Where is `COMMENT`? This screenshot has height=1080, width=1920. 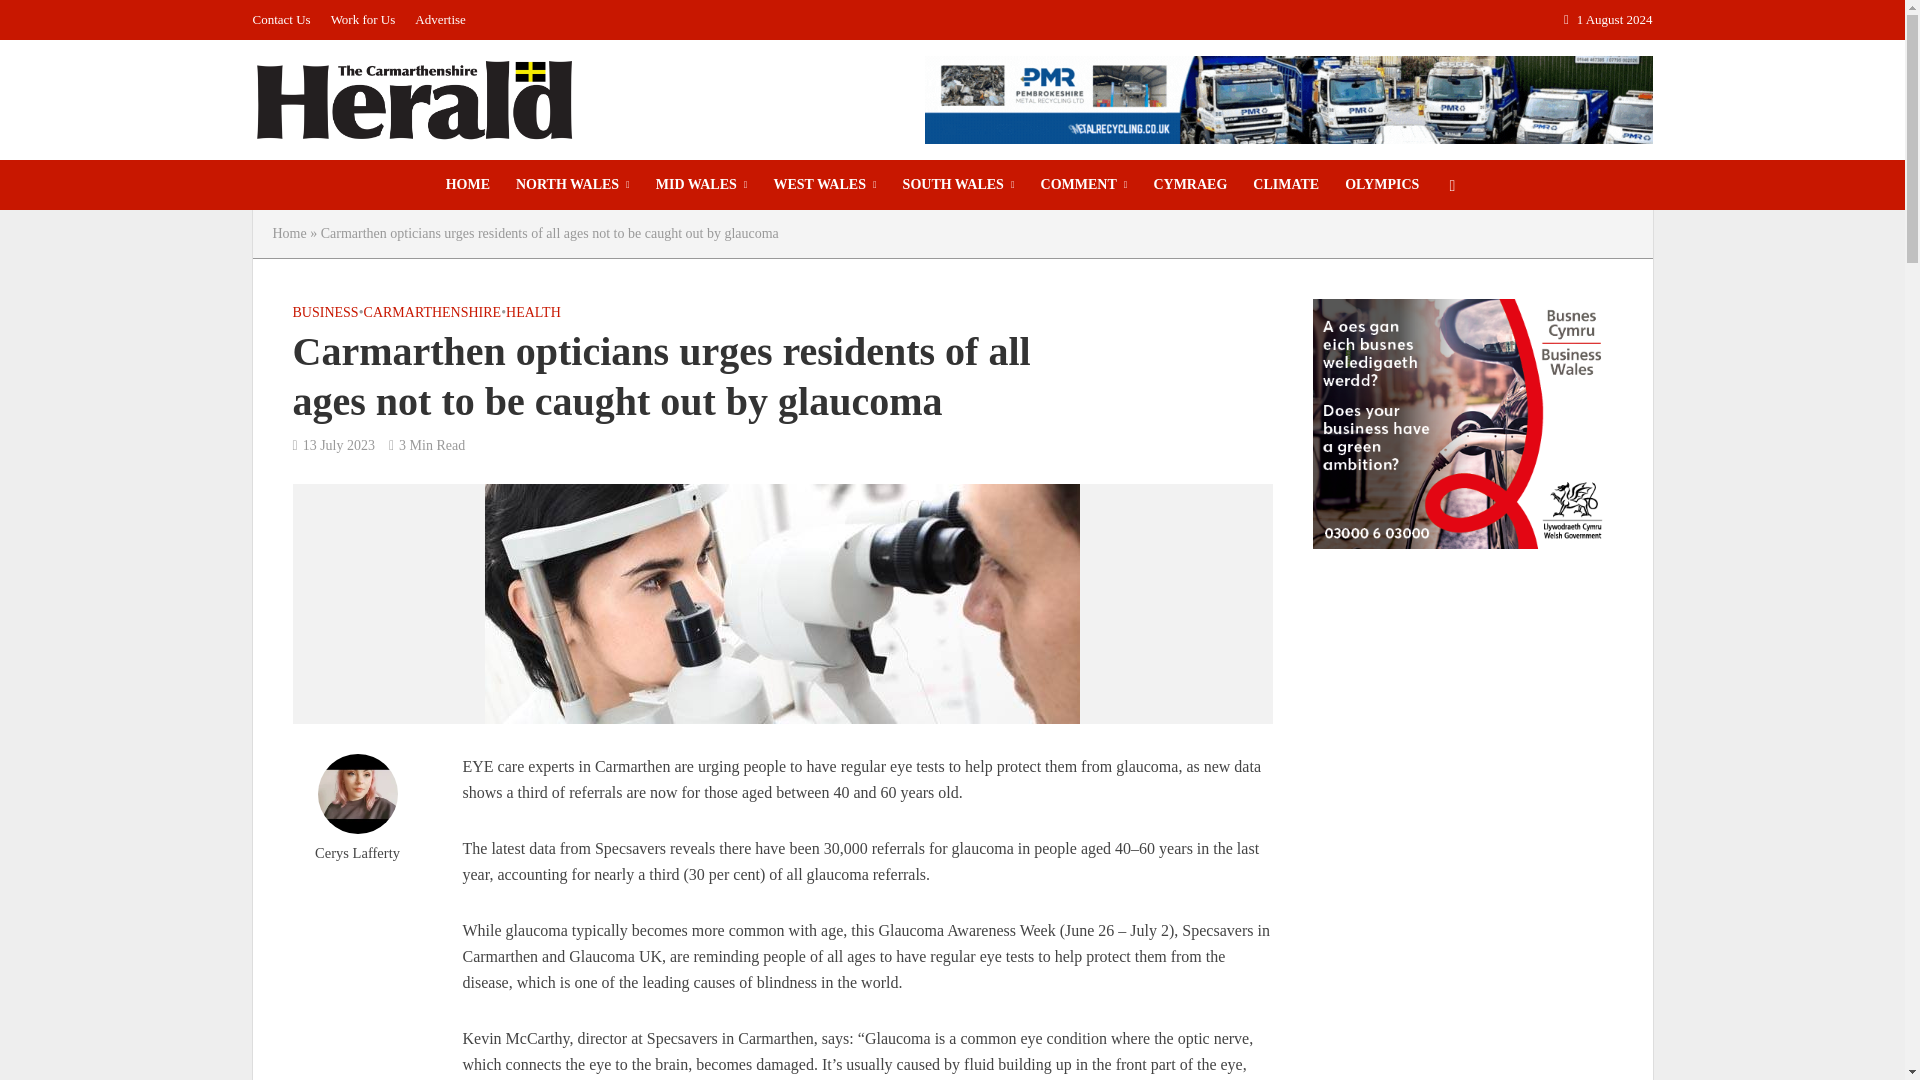
COMMENT is located at coordinates (1084, 184).